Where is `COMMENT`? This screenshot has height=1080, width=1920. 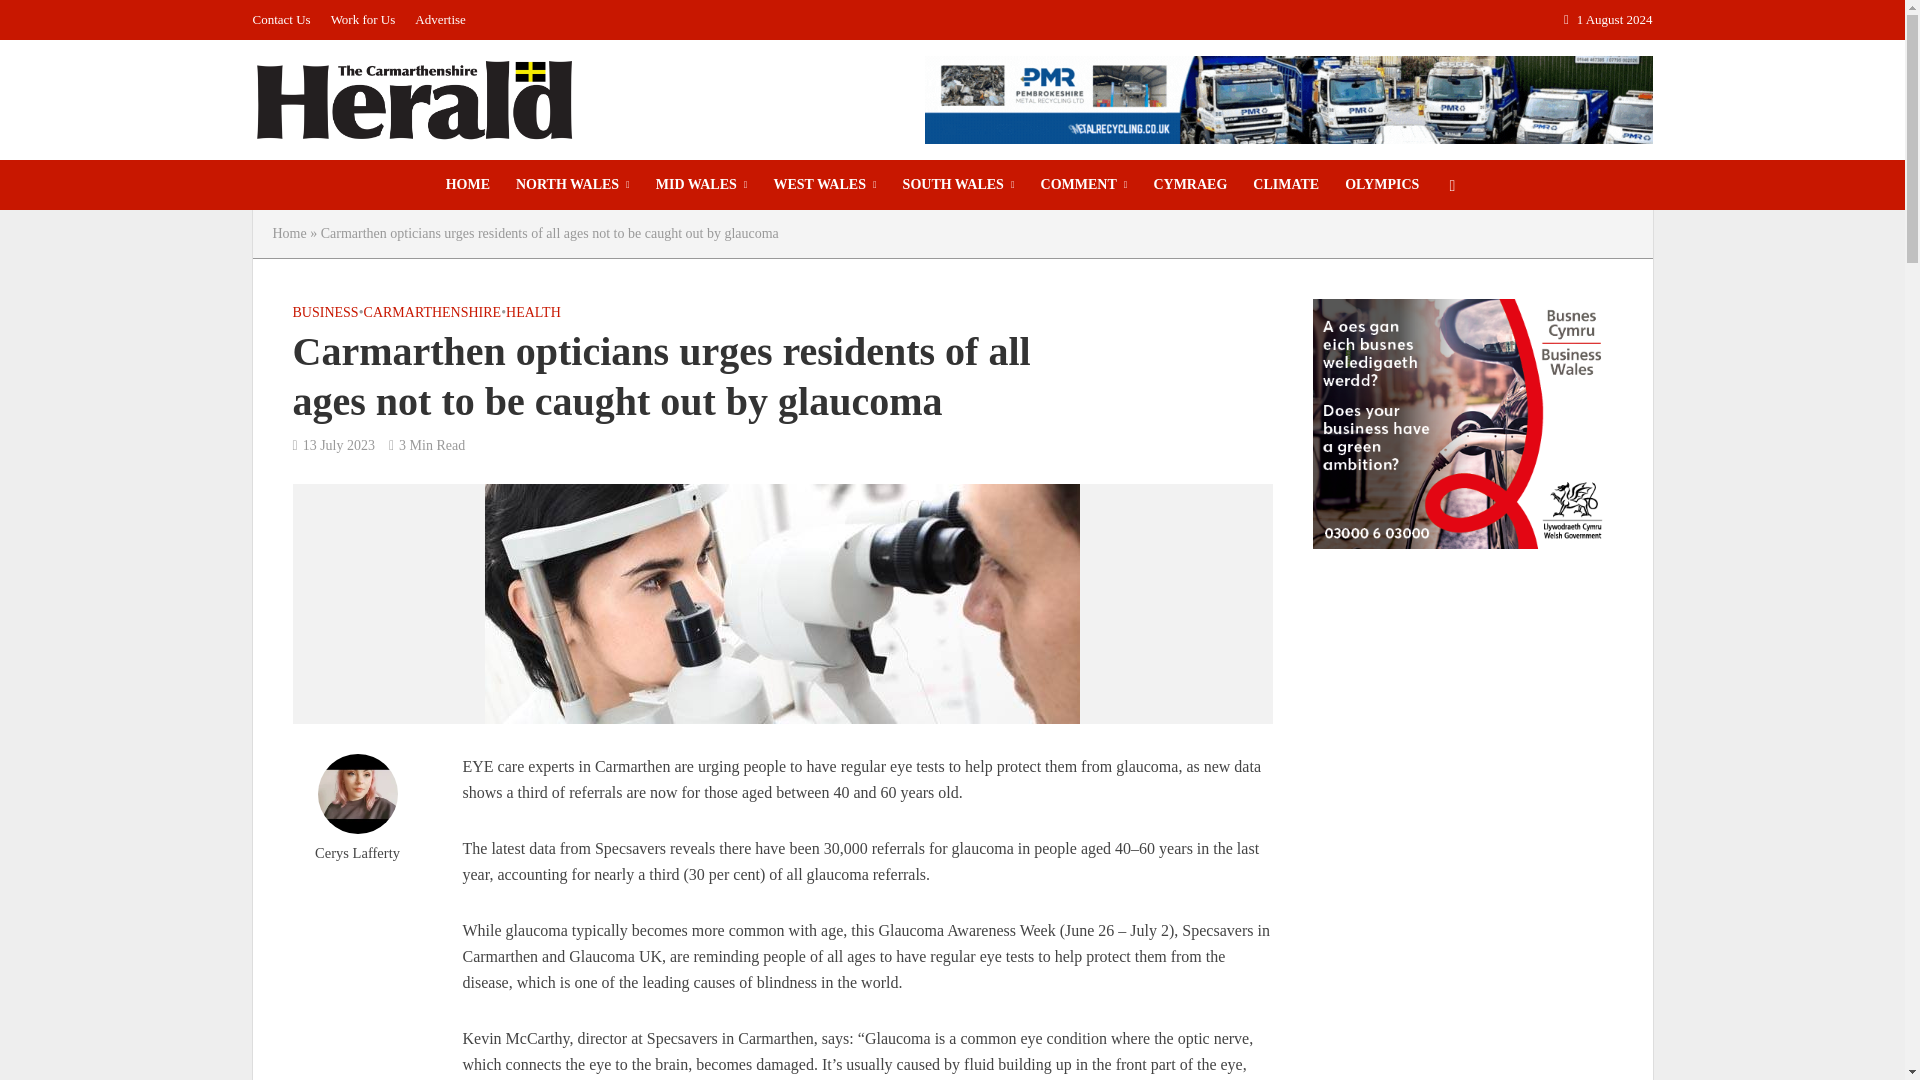
COMMENT is located at coordinates (1084, 184).